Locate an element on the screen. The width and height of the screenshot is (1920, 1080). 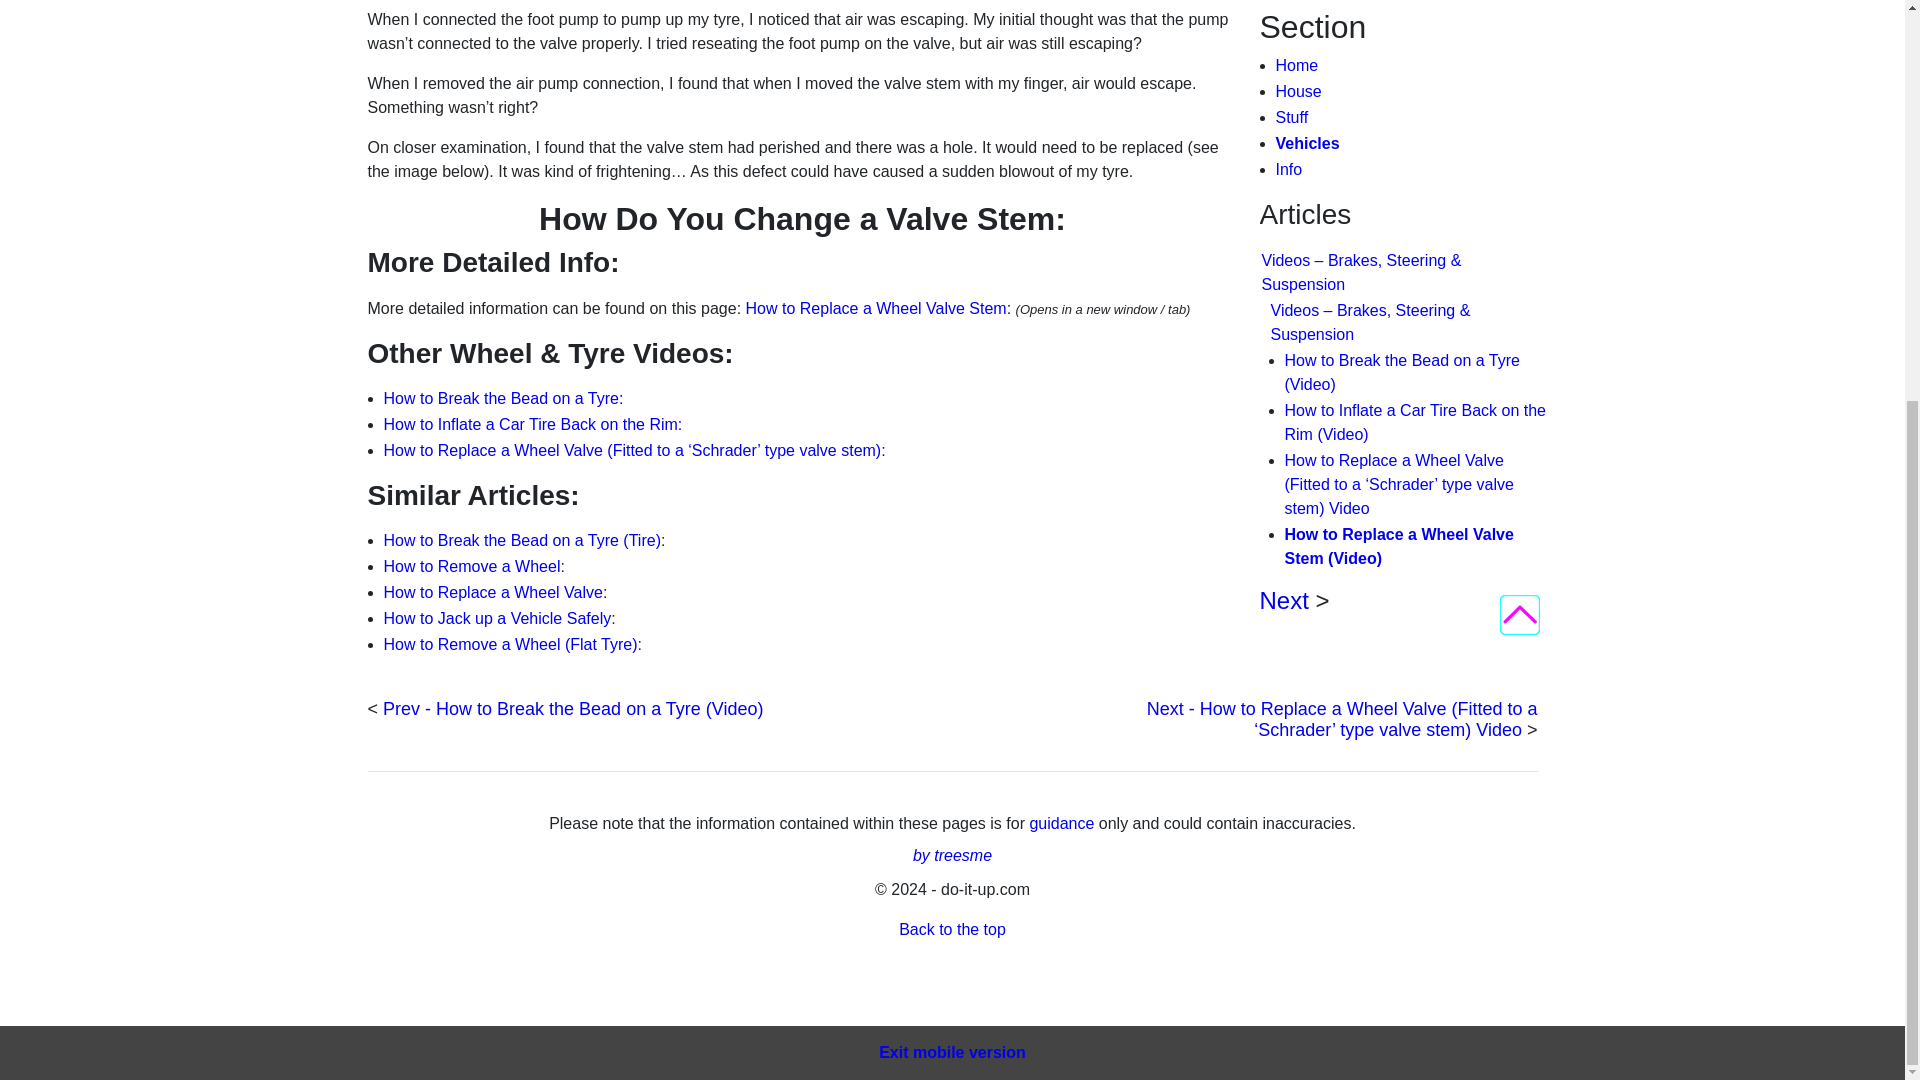
How to Break the Bead on a Tyre: is located at coordinates (504, 398).